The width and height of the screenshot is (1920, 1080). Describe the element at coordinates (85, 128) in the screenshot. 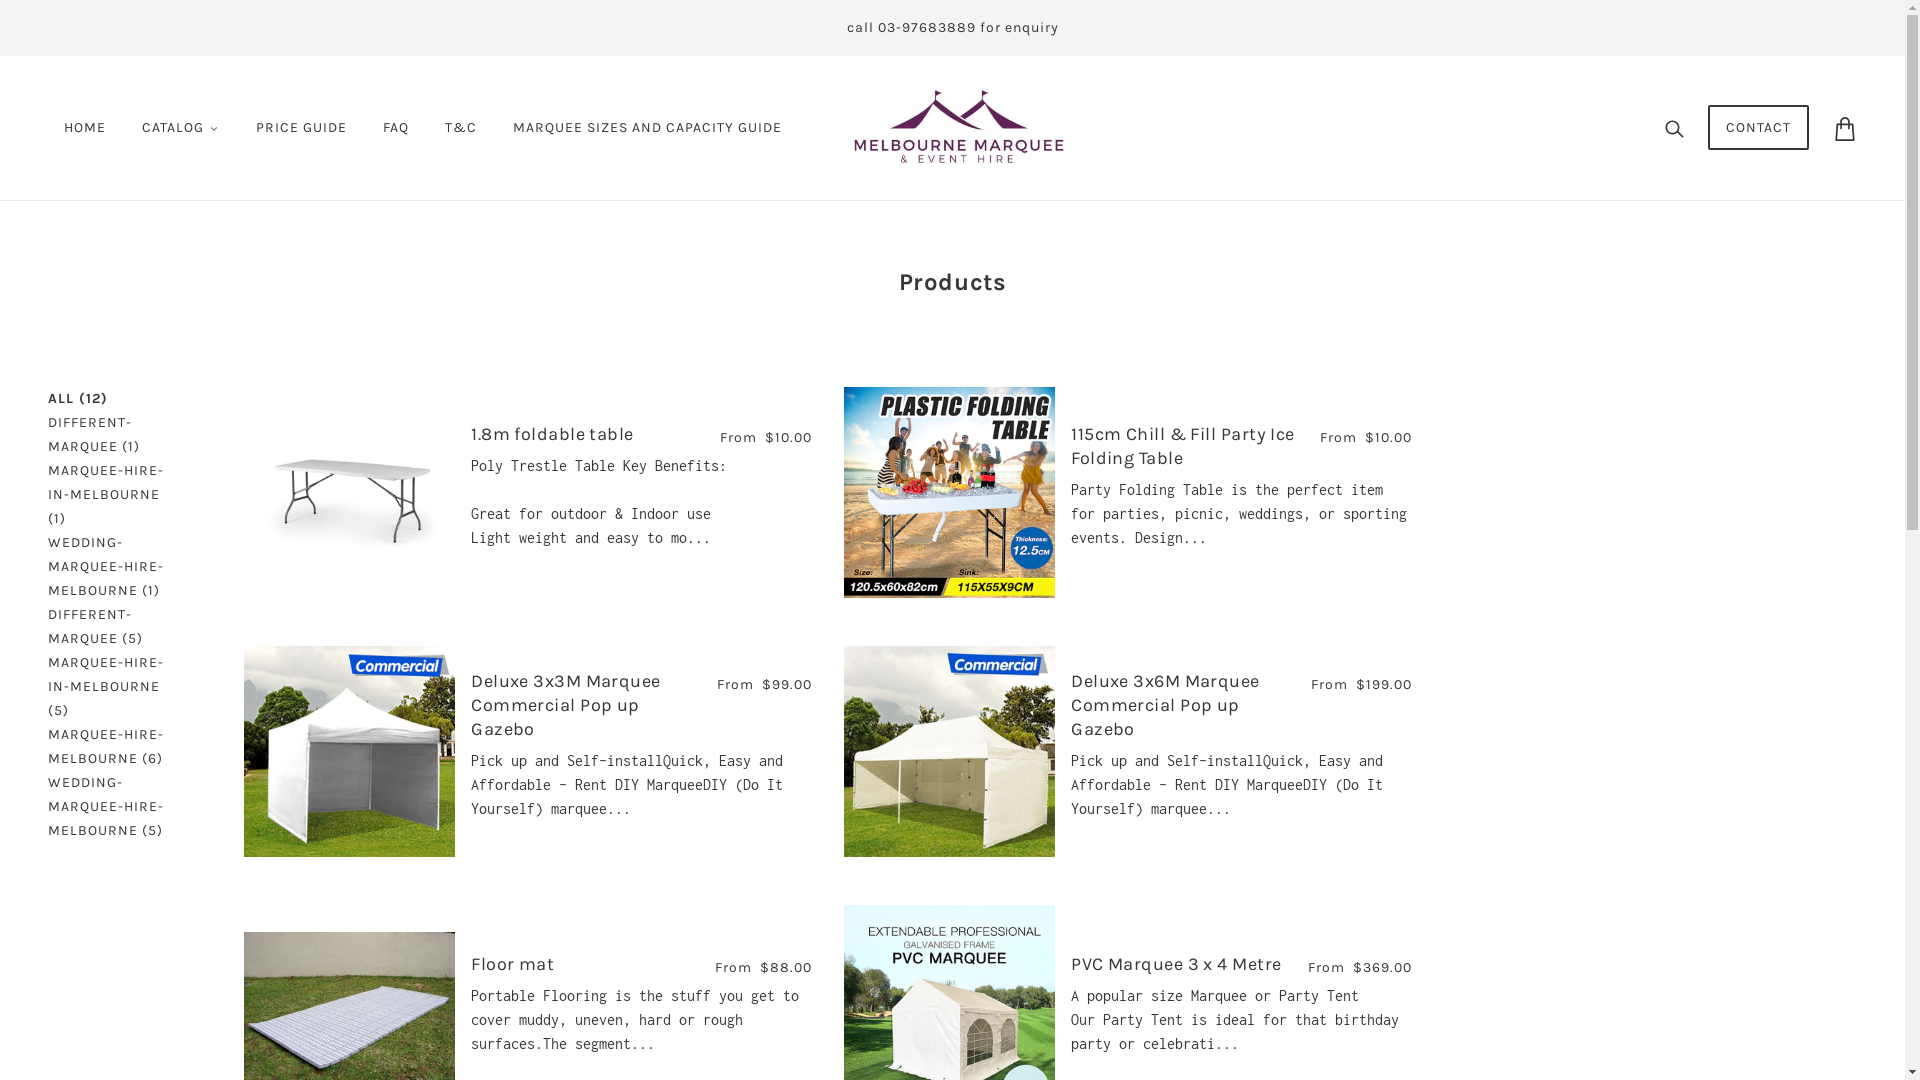

I see `HOME` at that location.